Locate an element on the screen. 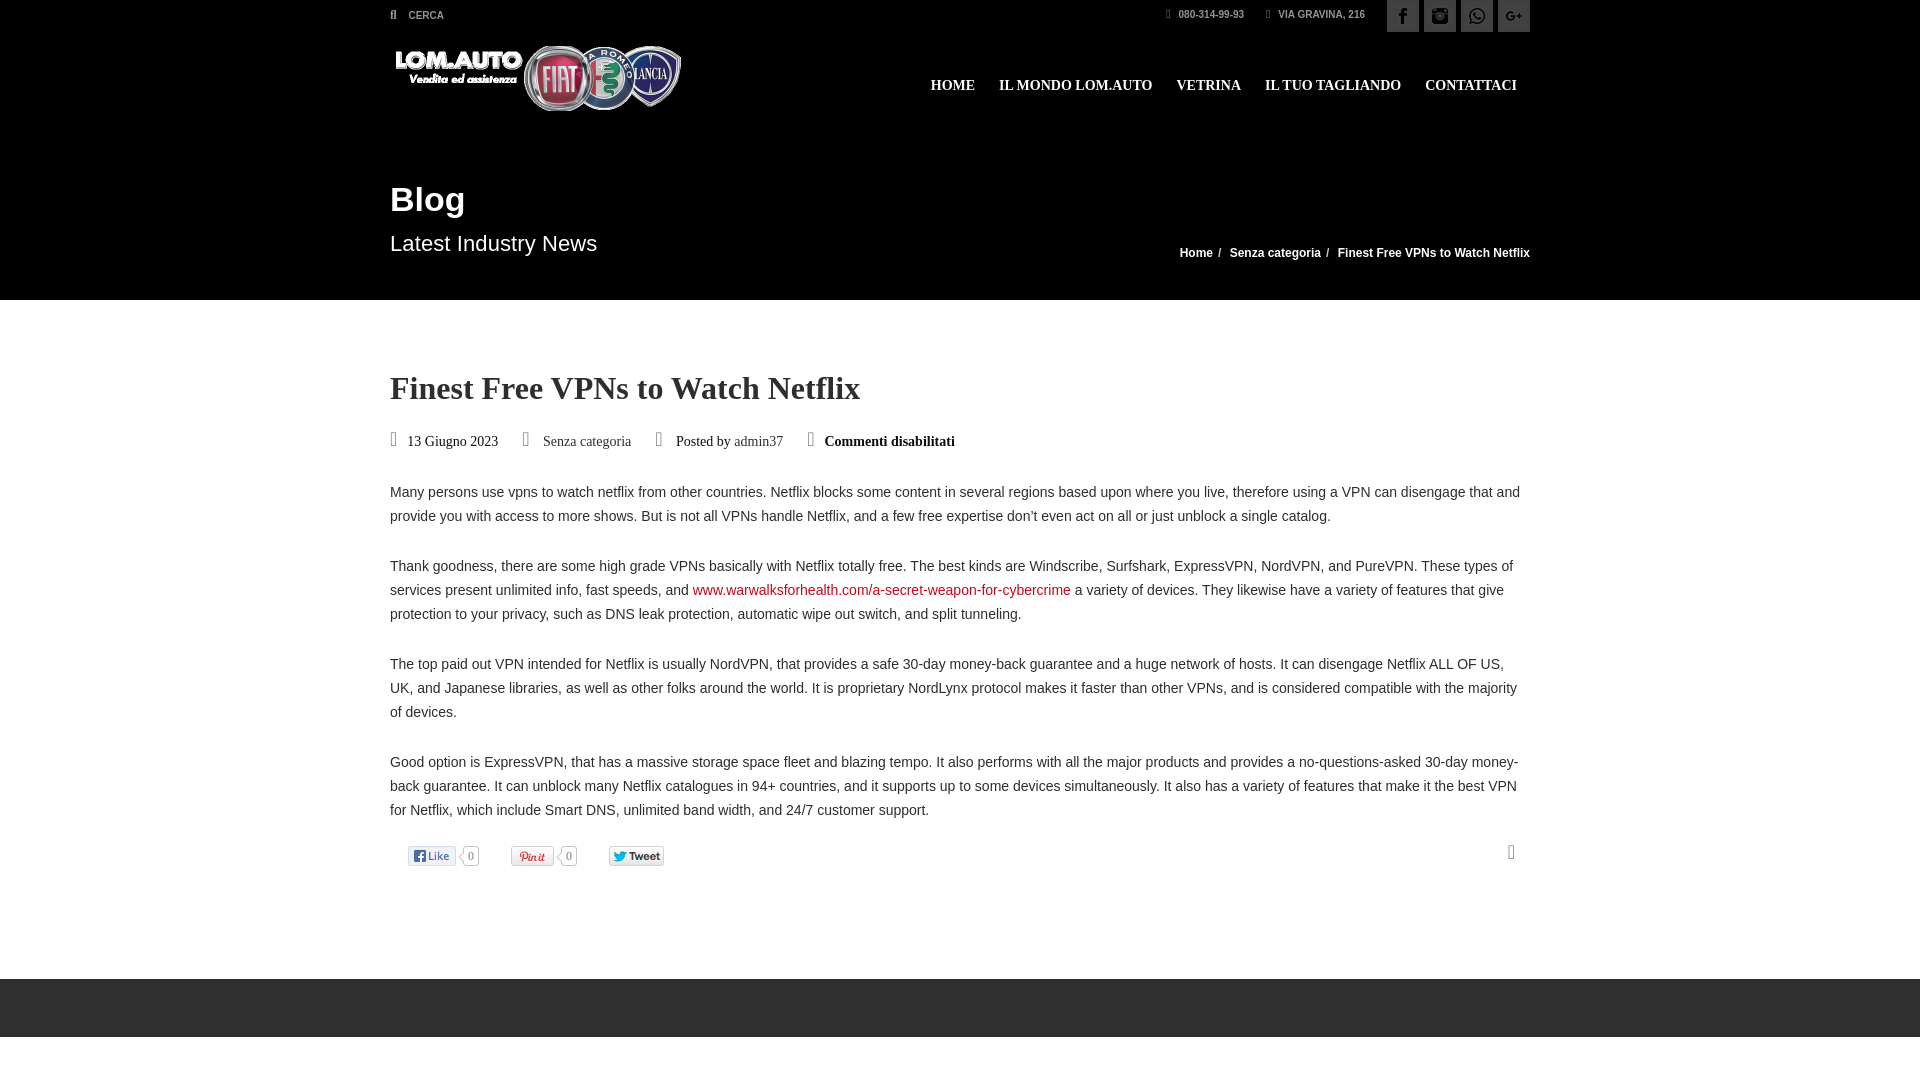  Home is located at coordinates (1196, 253).